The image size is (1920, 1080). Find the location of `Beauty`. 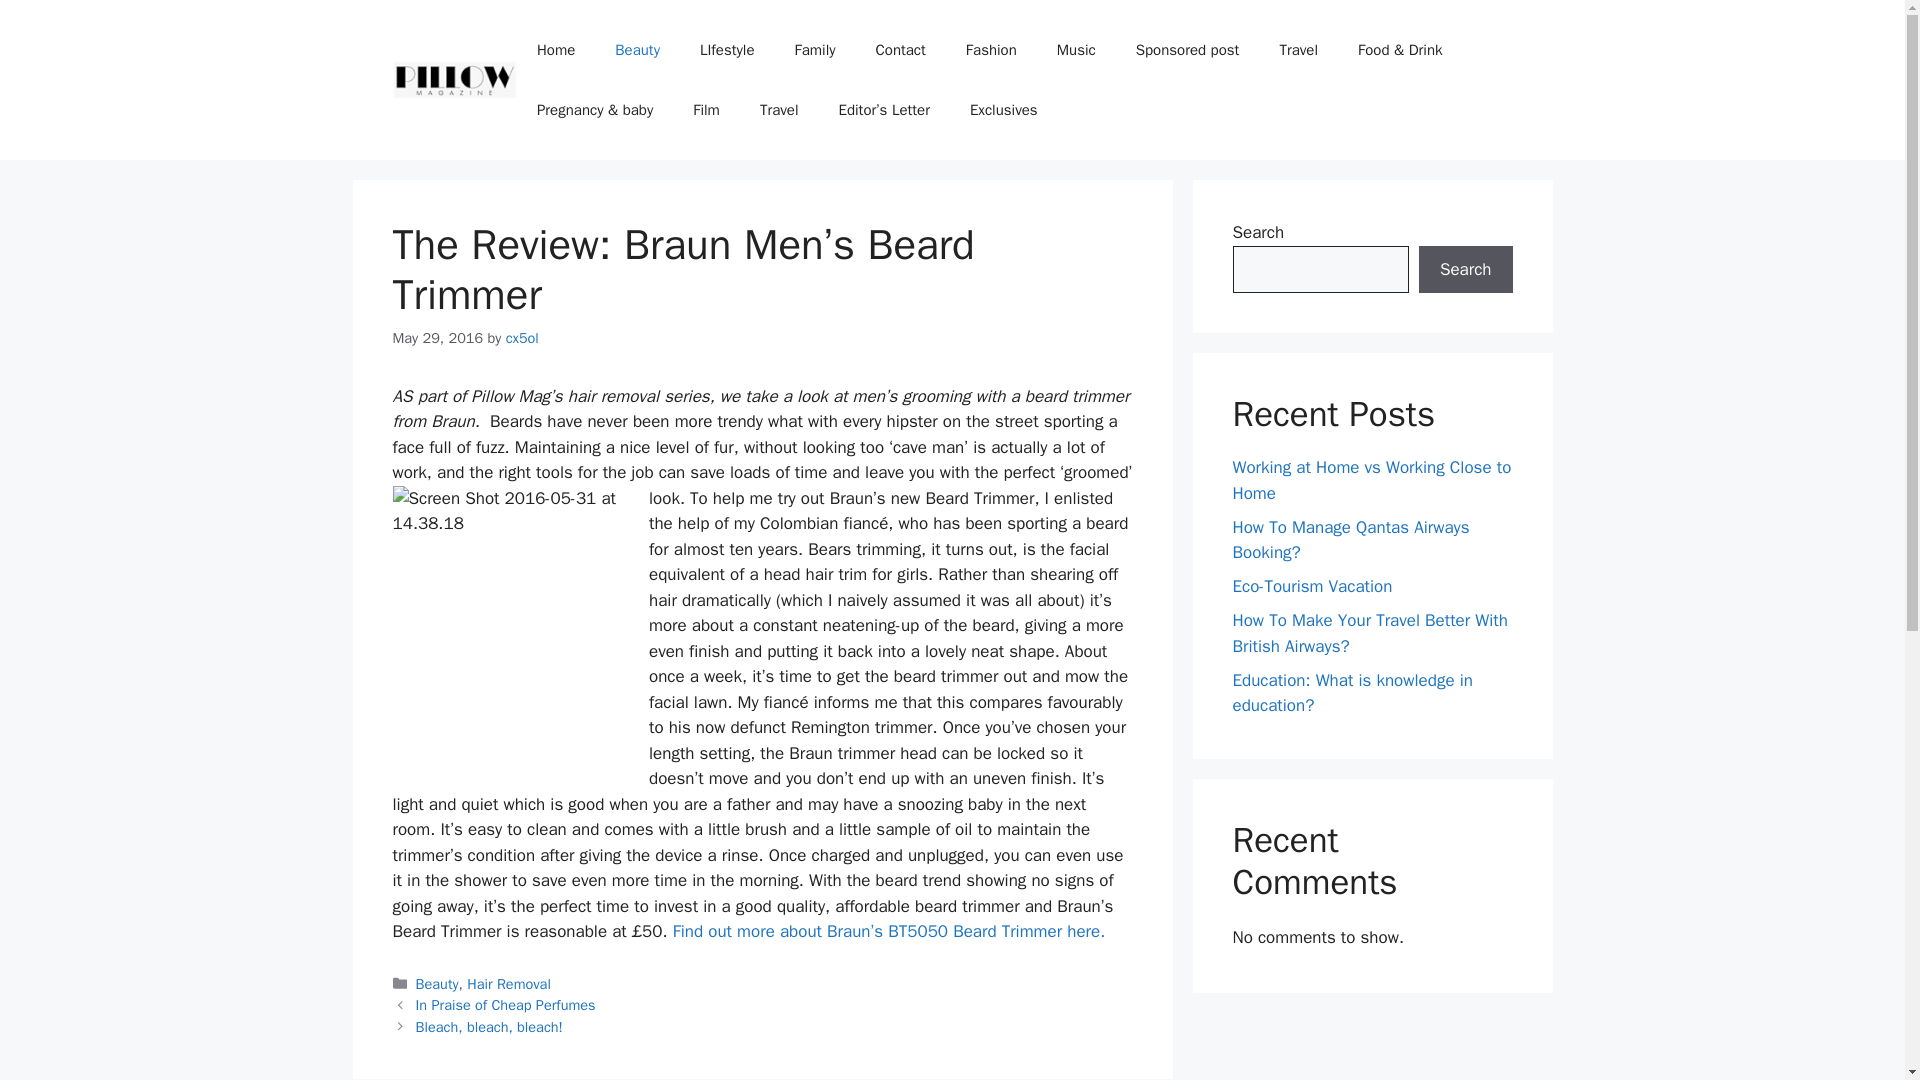

Beauty is located at coordinates (437, 984).